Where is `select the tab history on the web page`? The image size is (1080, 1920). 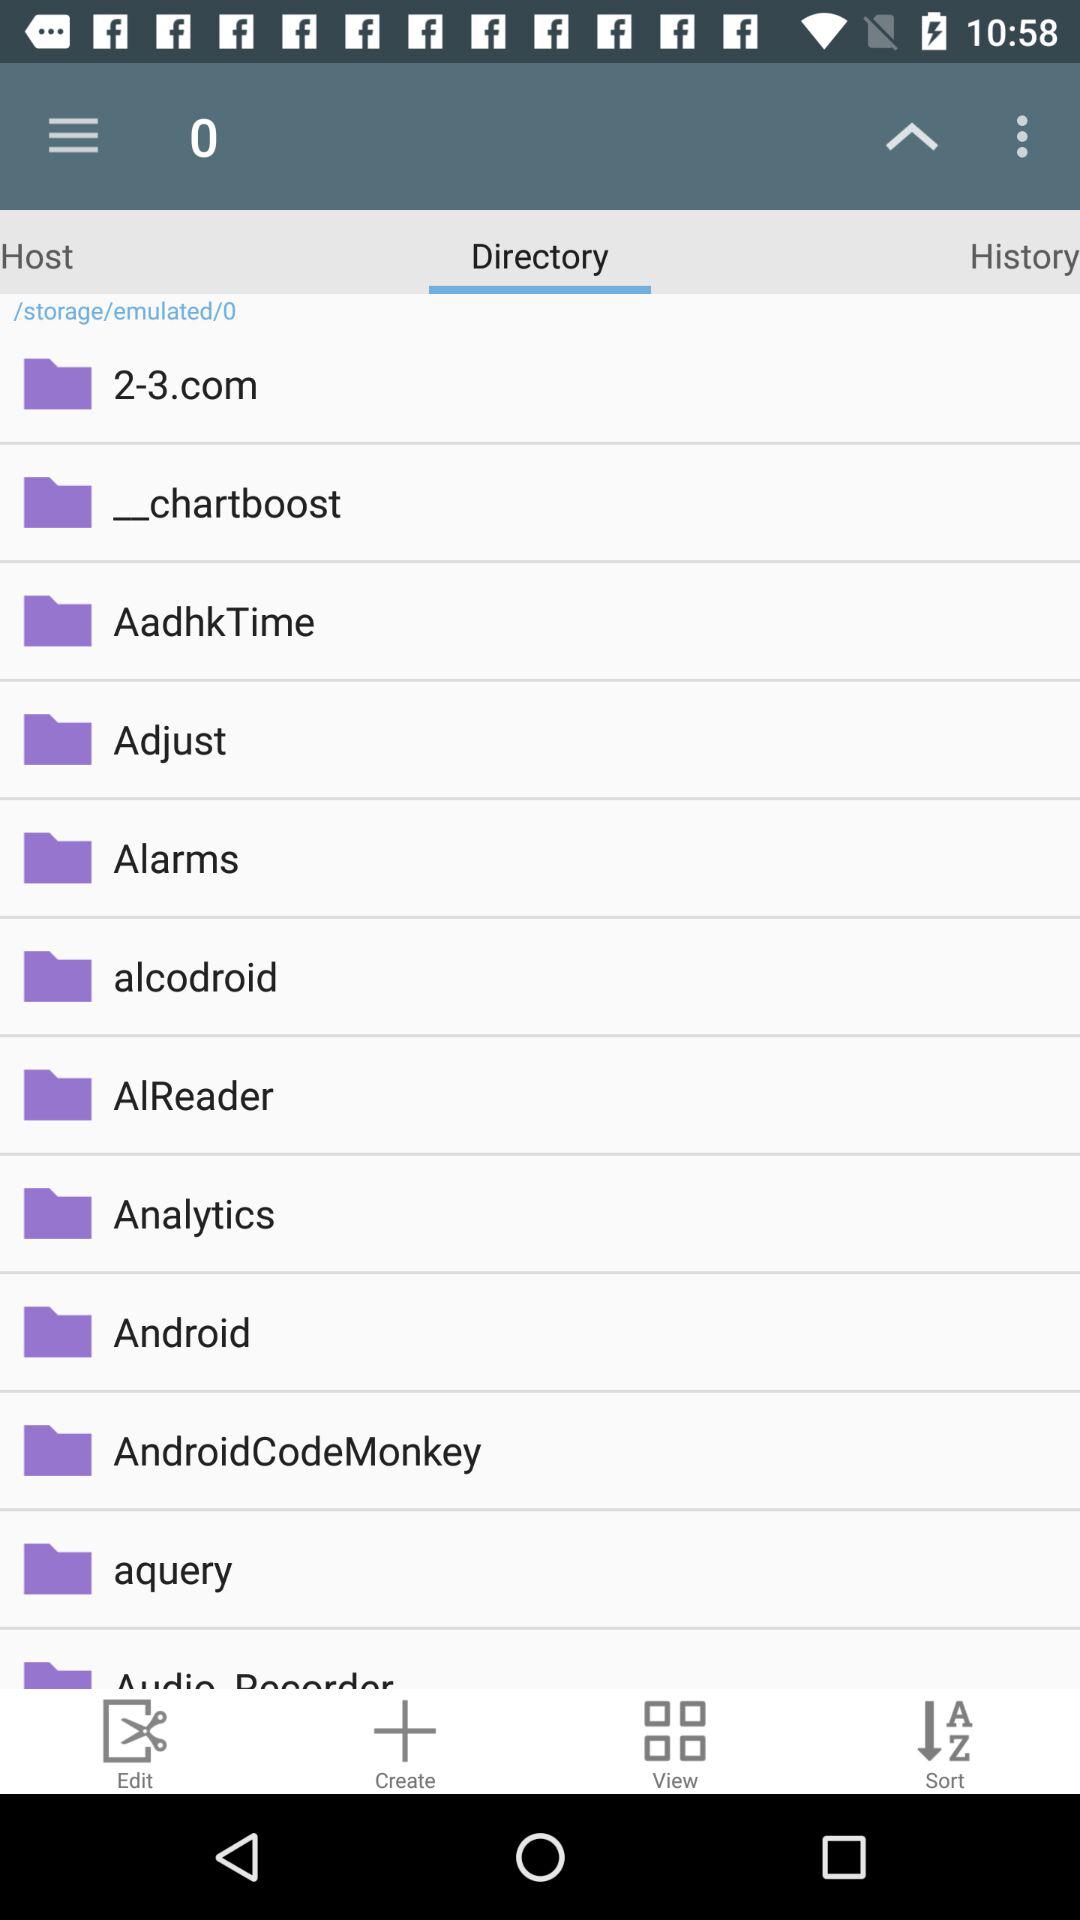
select the tab history on the web page is located at coordinates (1024, 255).